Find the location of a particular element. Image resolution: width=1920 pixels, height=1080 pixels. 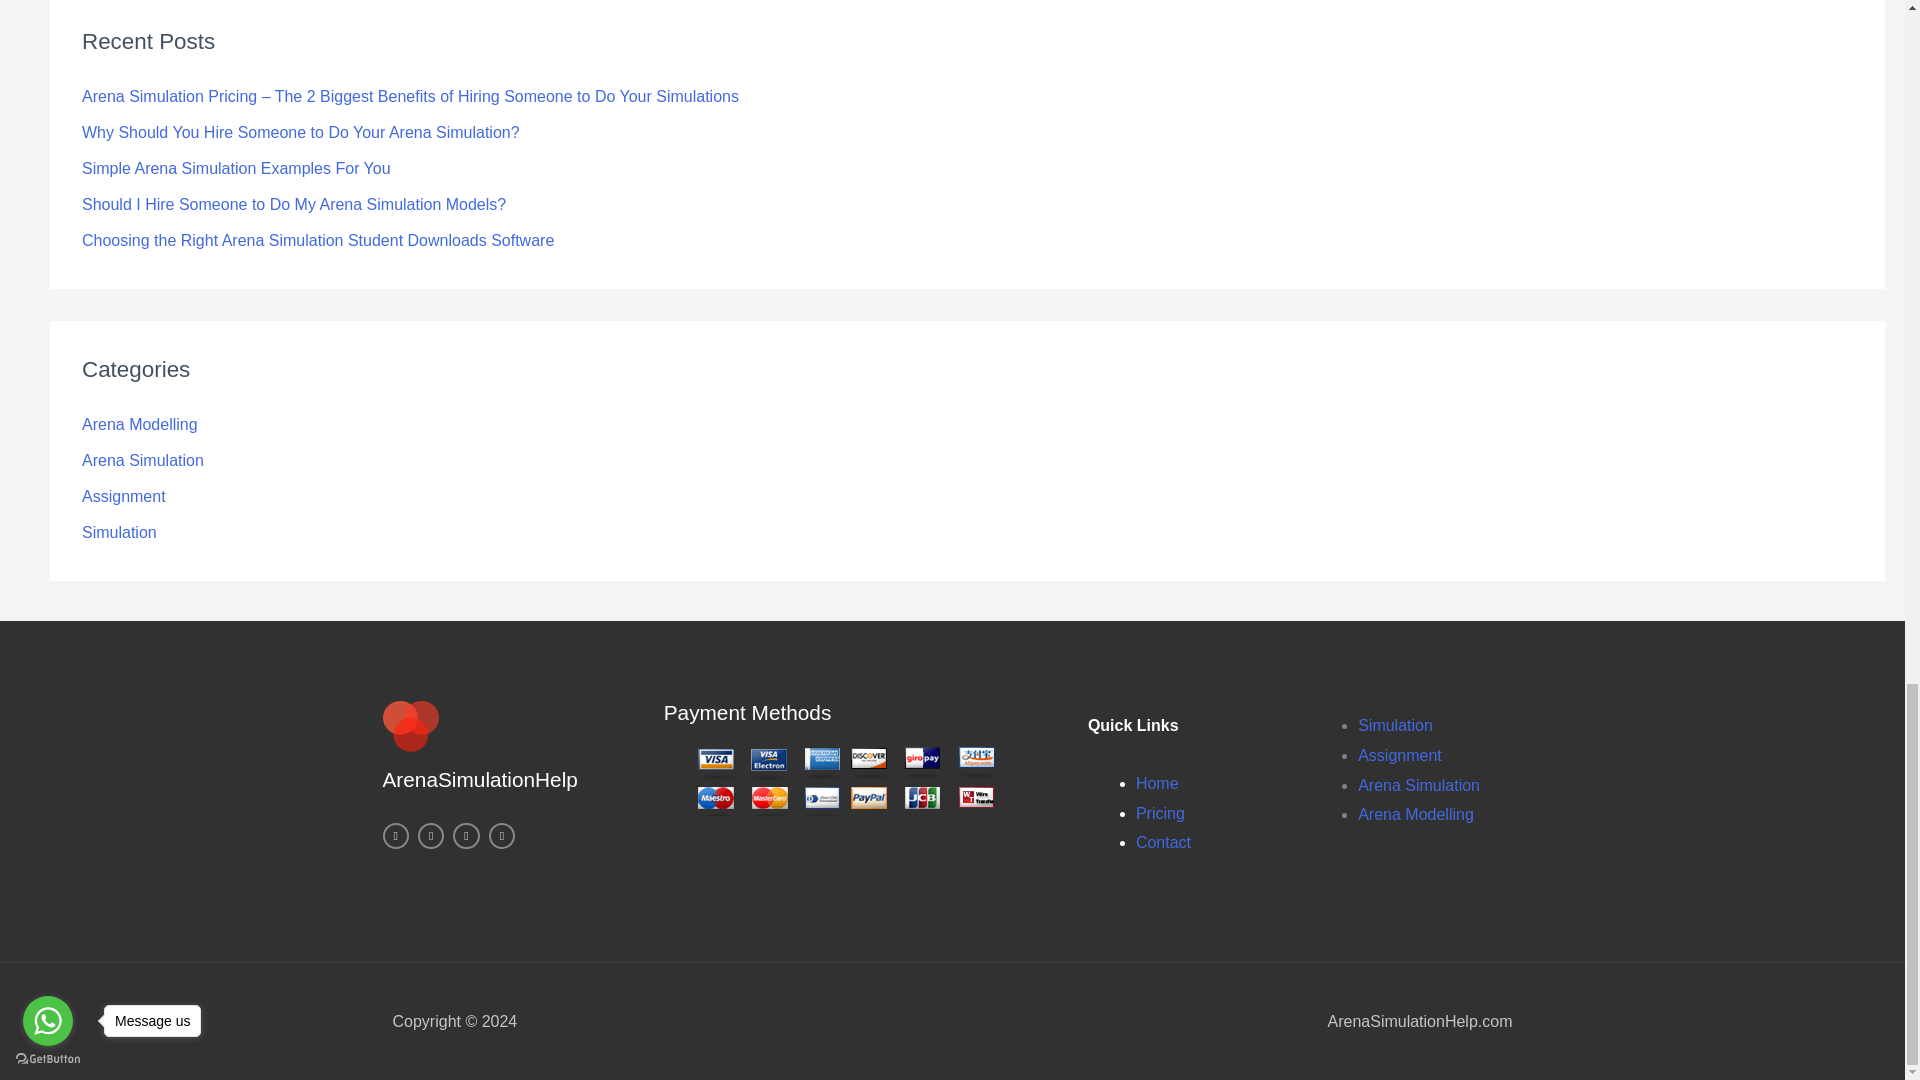

Home is located at coordinates (1157, 783).